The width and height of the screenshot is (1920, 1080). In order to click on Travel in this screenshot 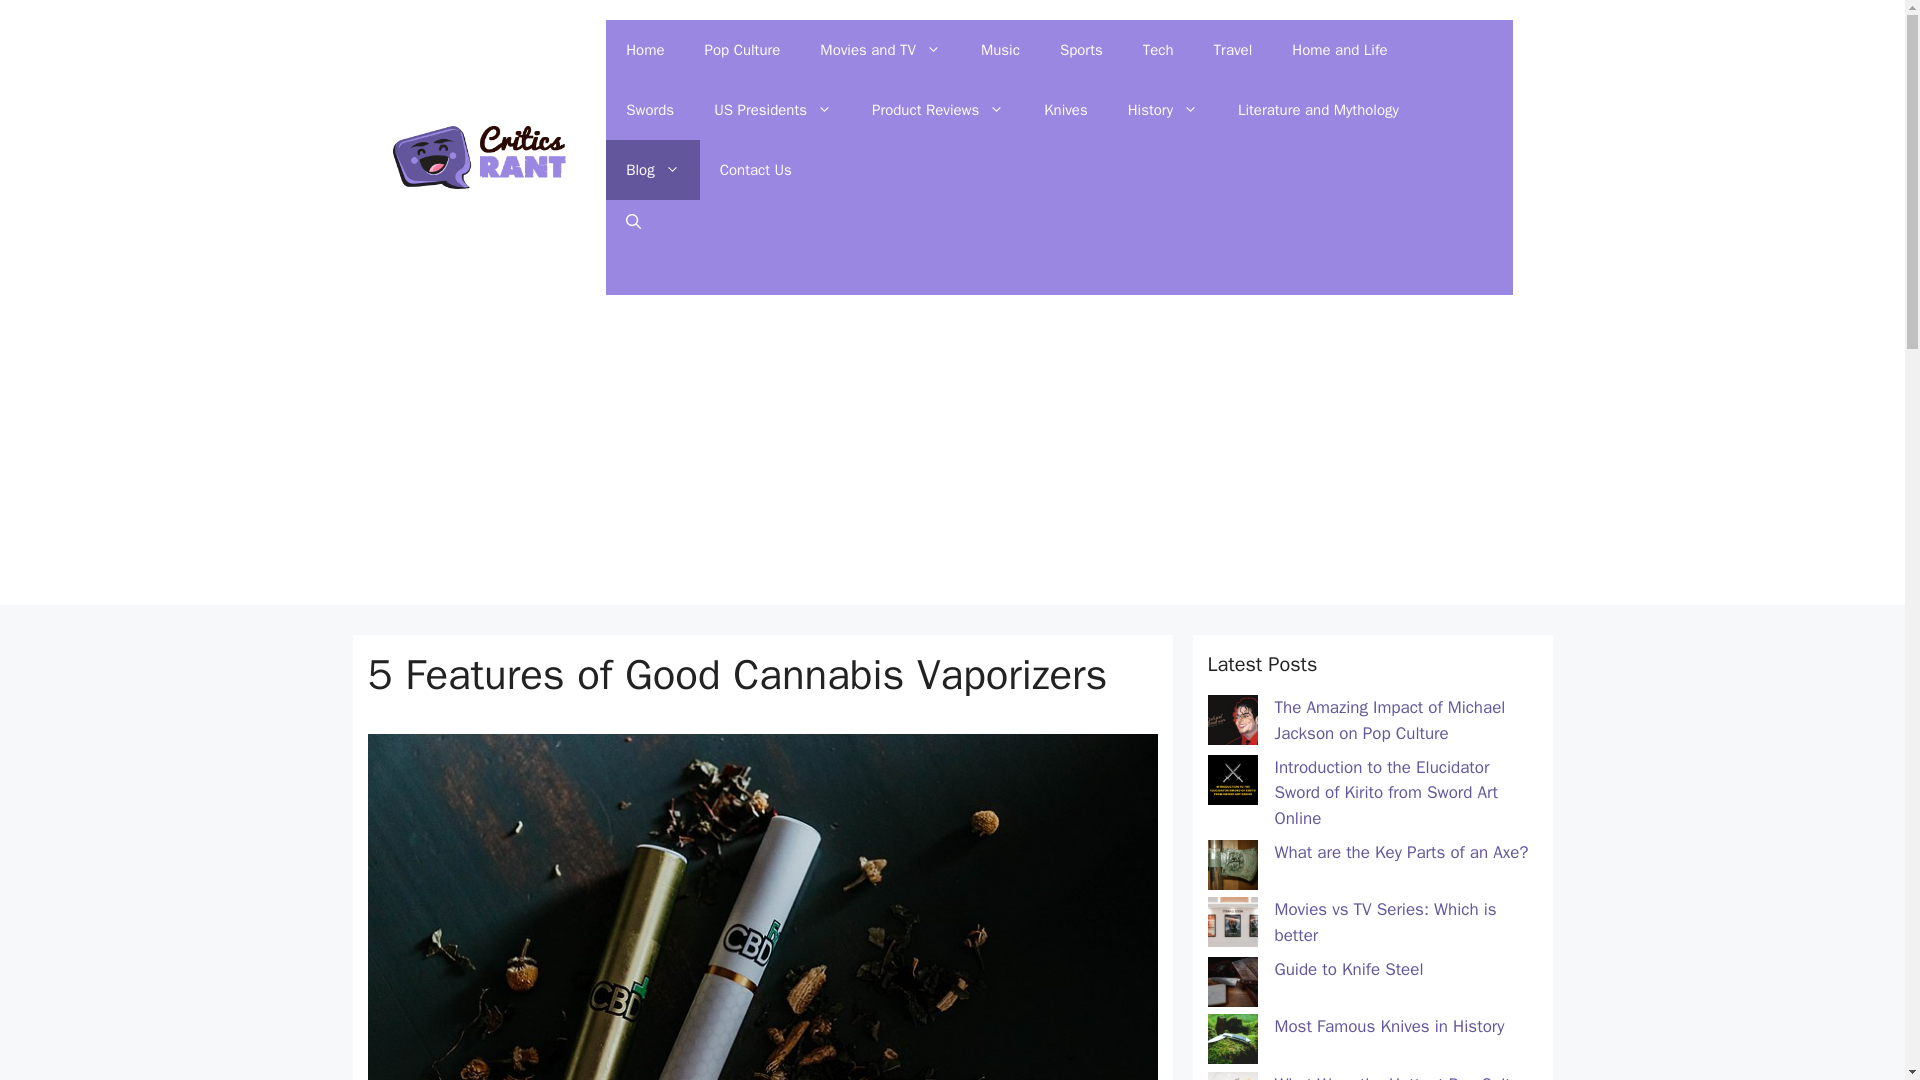, I will do `click(1233, 50)`.